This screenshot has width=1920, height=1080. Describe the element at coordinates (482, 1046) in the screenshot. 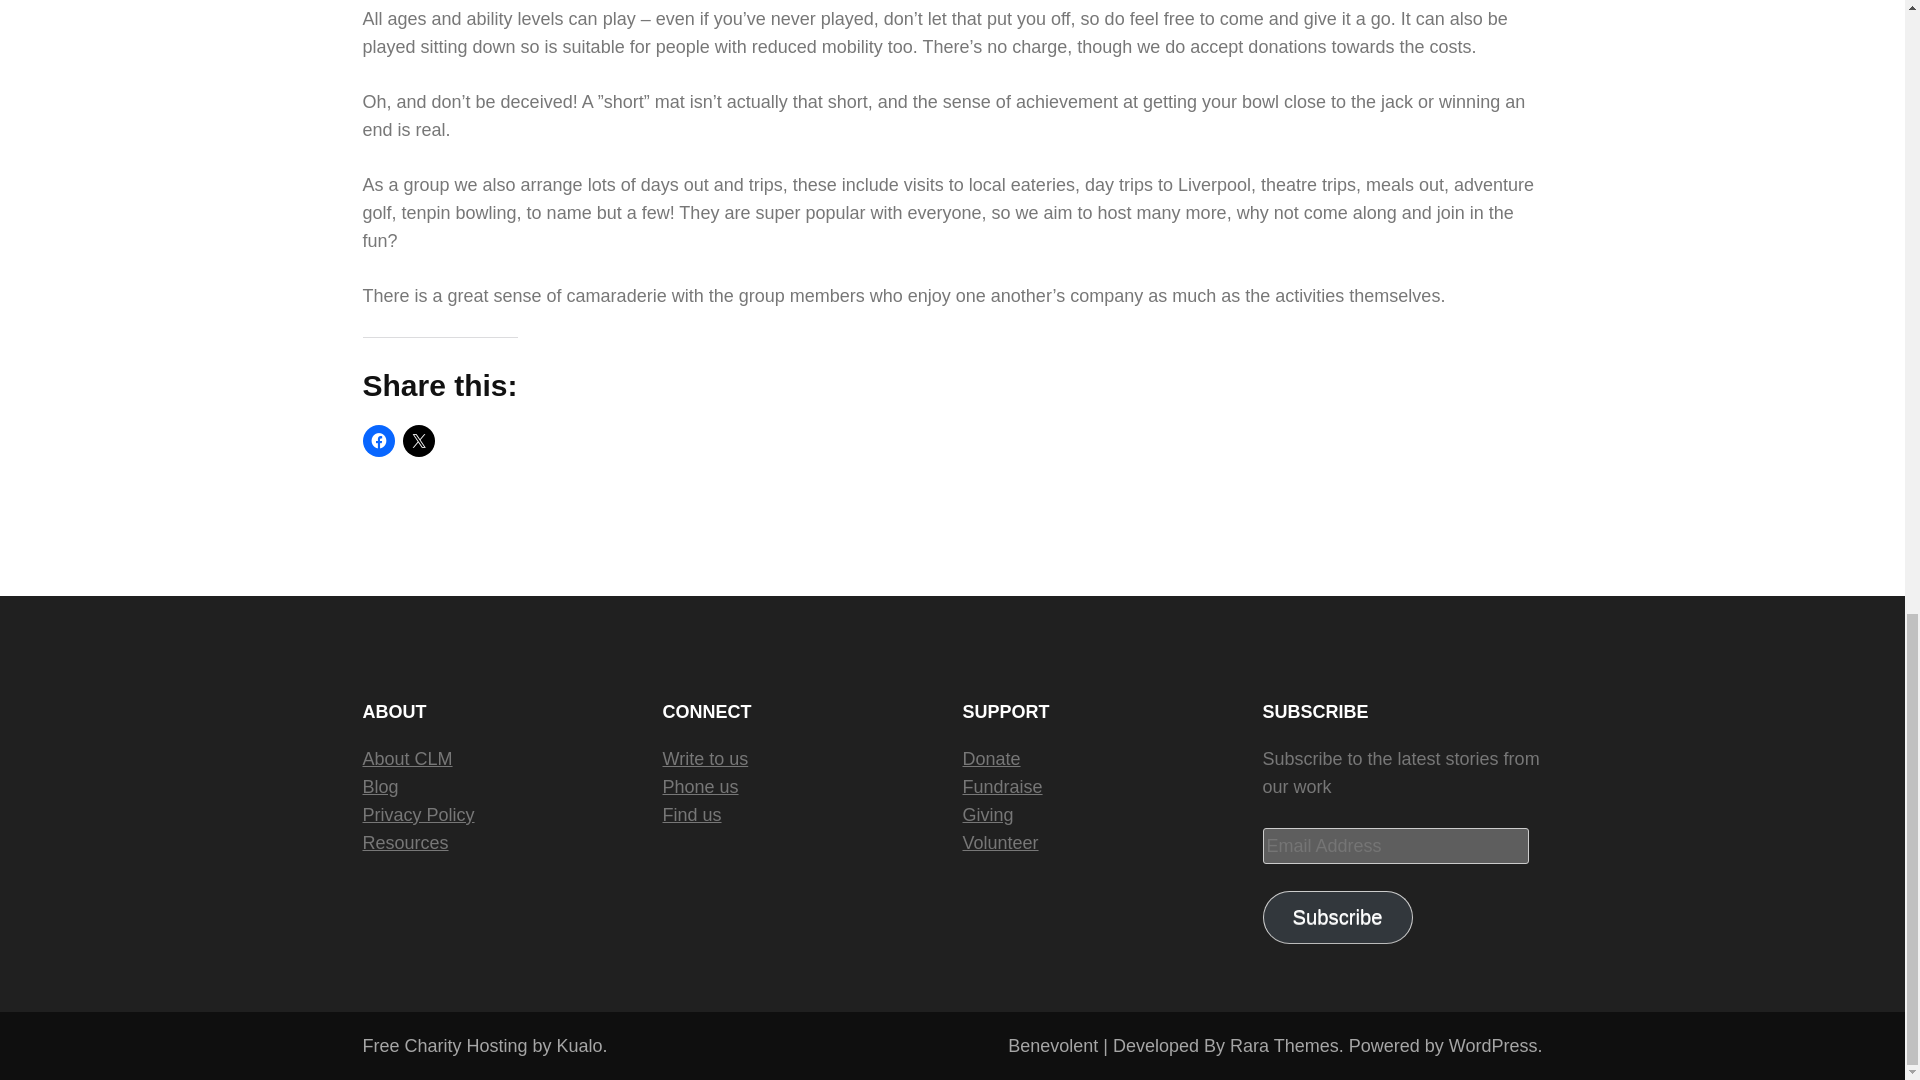

I see `Free Charity Hosting` at that location.